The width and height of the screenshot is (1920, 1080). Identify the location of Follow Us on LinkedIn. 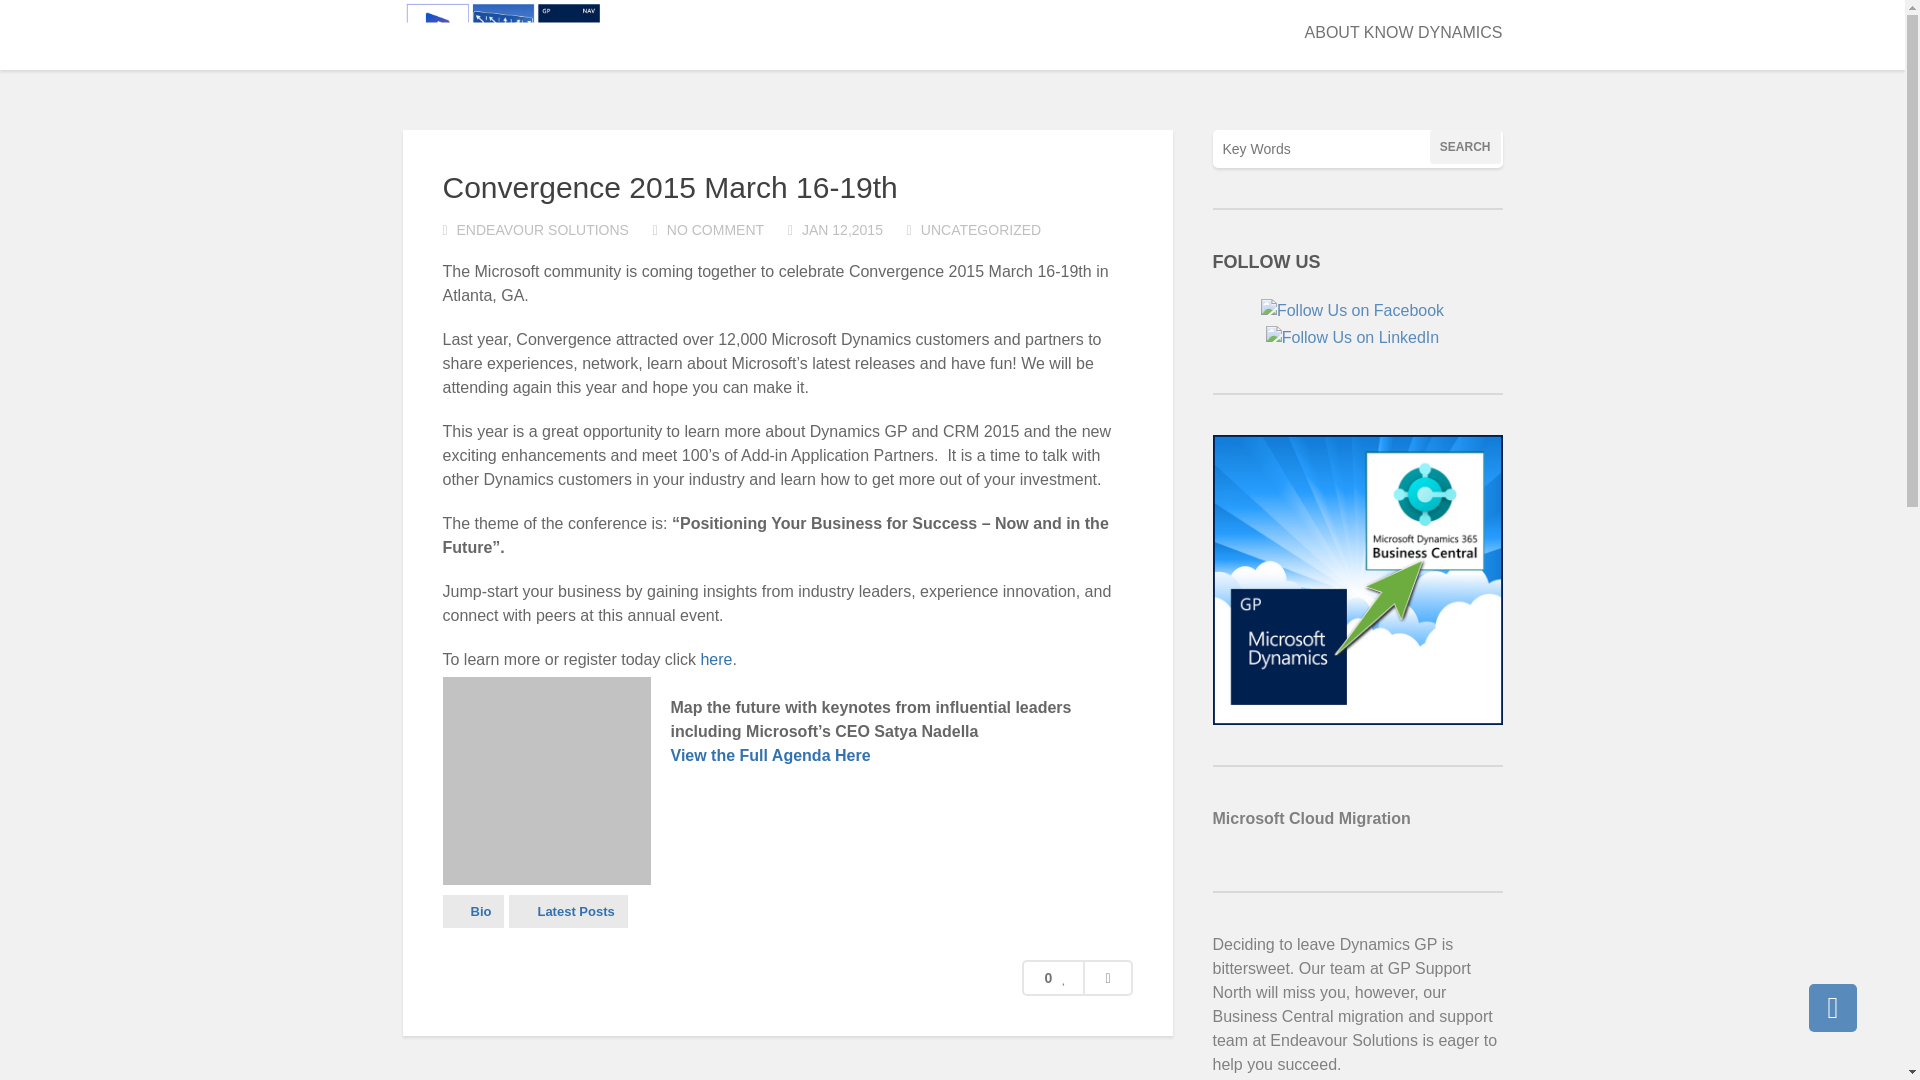
(1352, 338).